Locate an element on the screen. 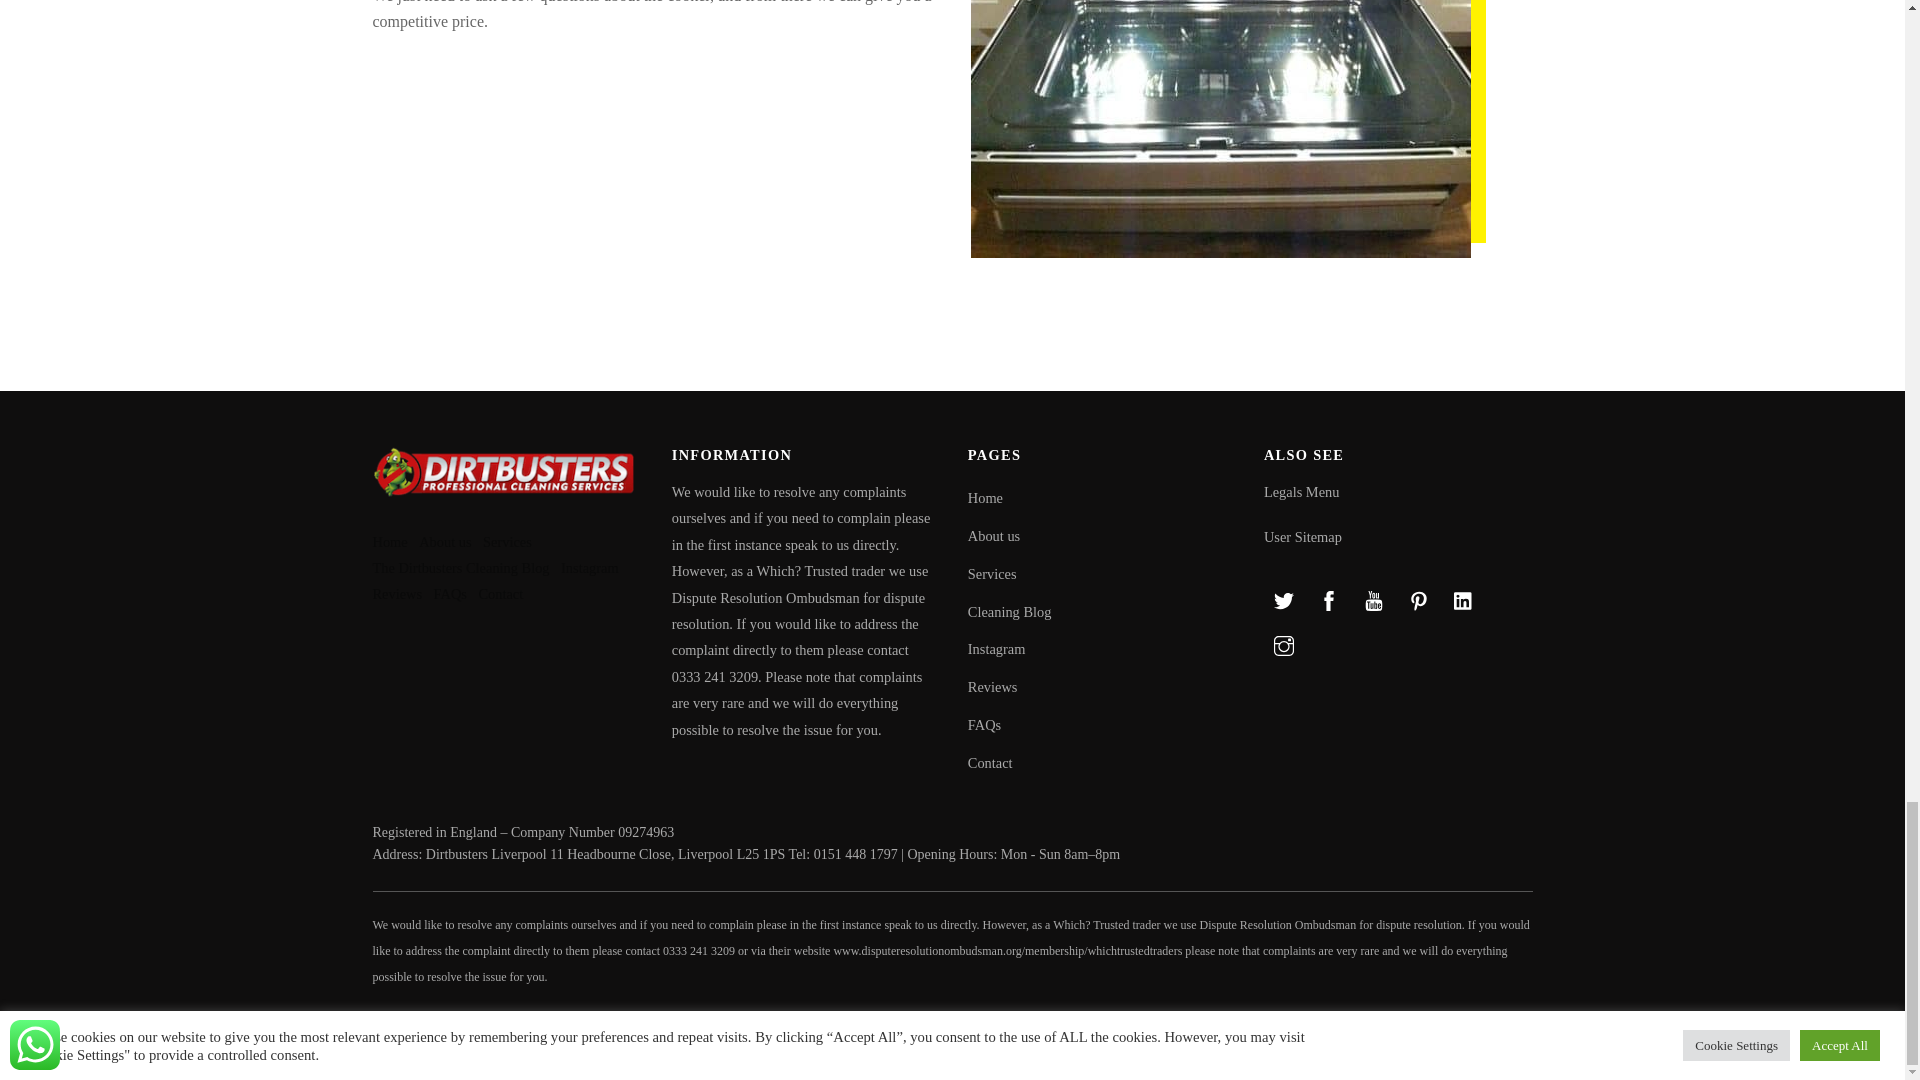 The width and height of the screenshot is (1920, 1080). Cleaning Blog is located at coordinates (1010, 611).